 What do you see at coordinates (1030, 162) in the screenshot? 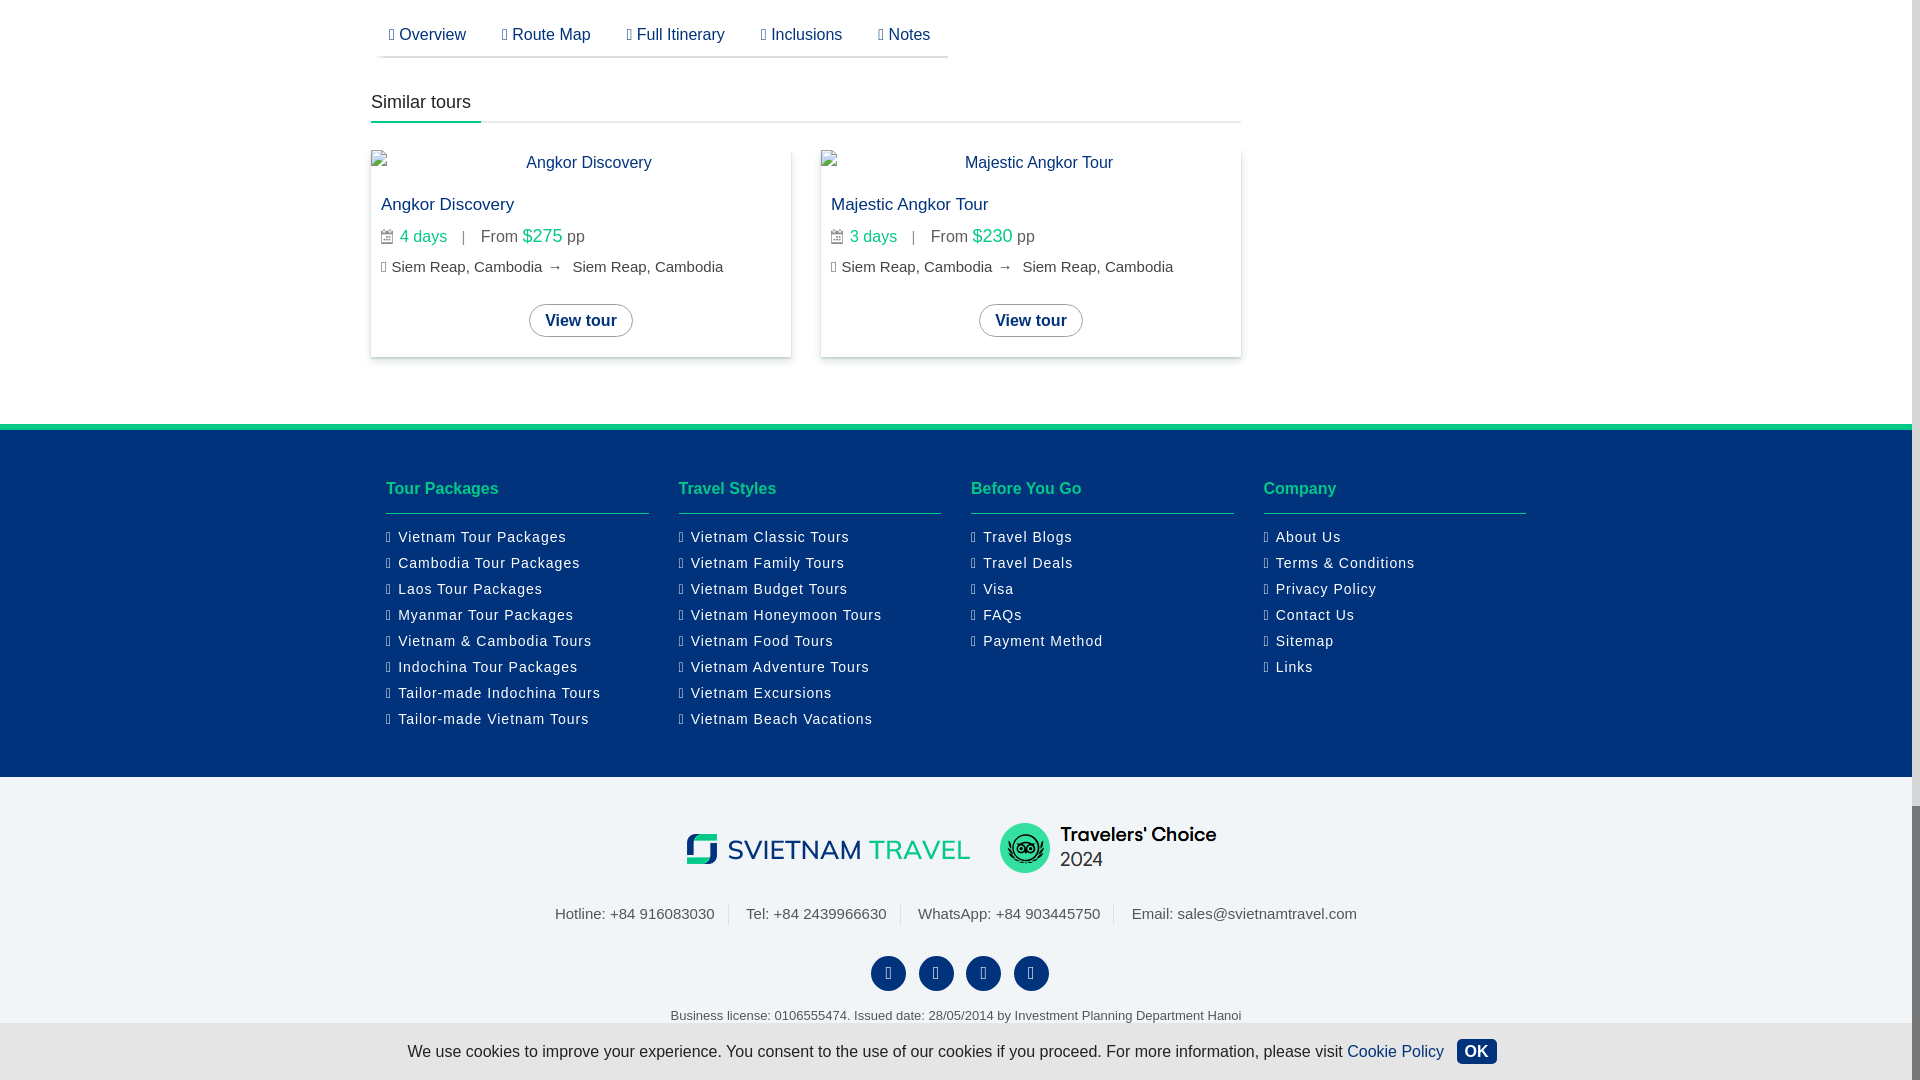
I see `Majestic Angkor Tour ` at bounding box center [1030, 162].